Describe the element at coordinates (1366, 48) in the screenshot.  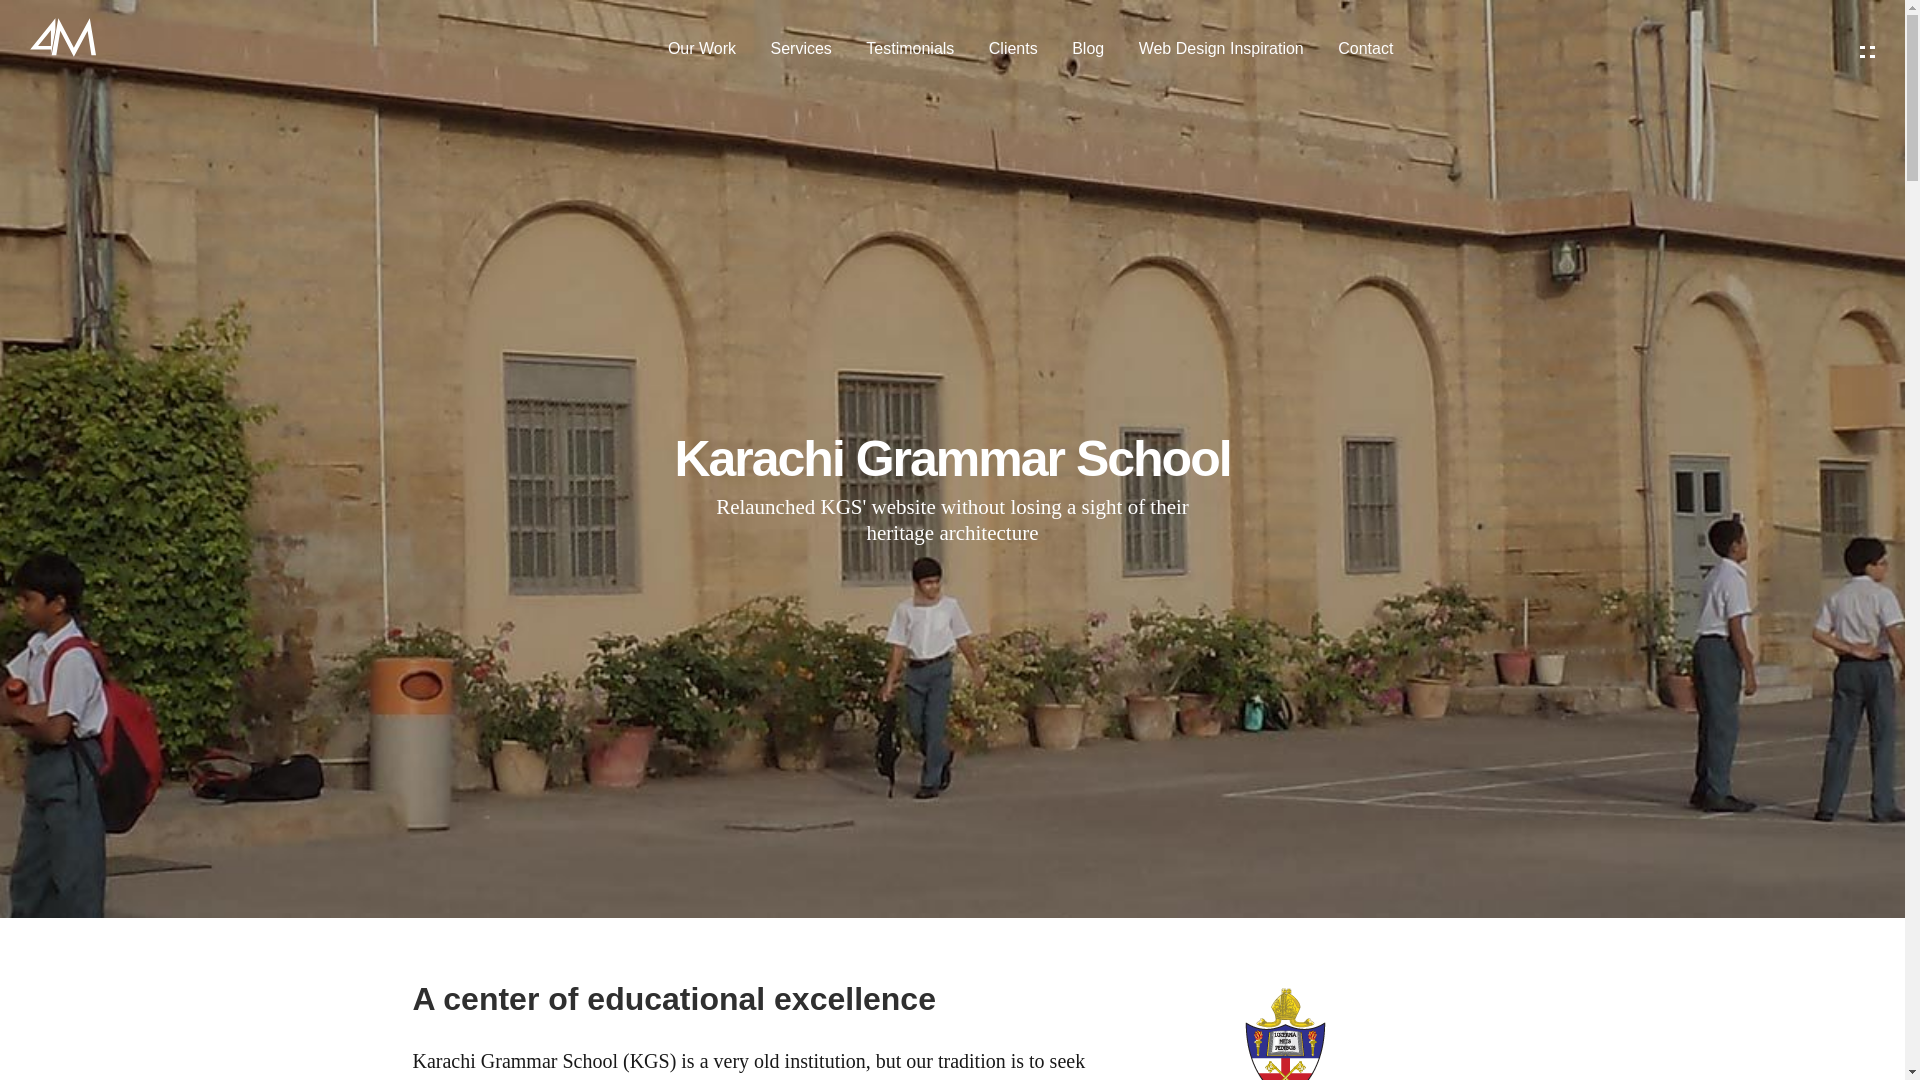
I see `Contact` at that location.